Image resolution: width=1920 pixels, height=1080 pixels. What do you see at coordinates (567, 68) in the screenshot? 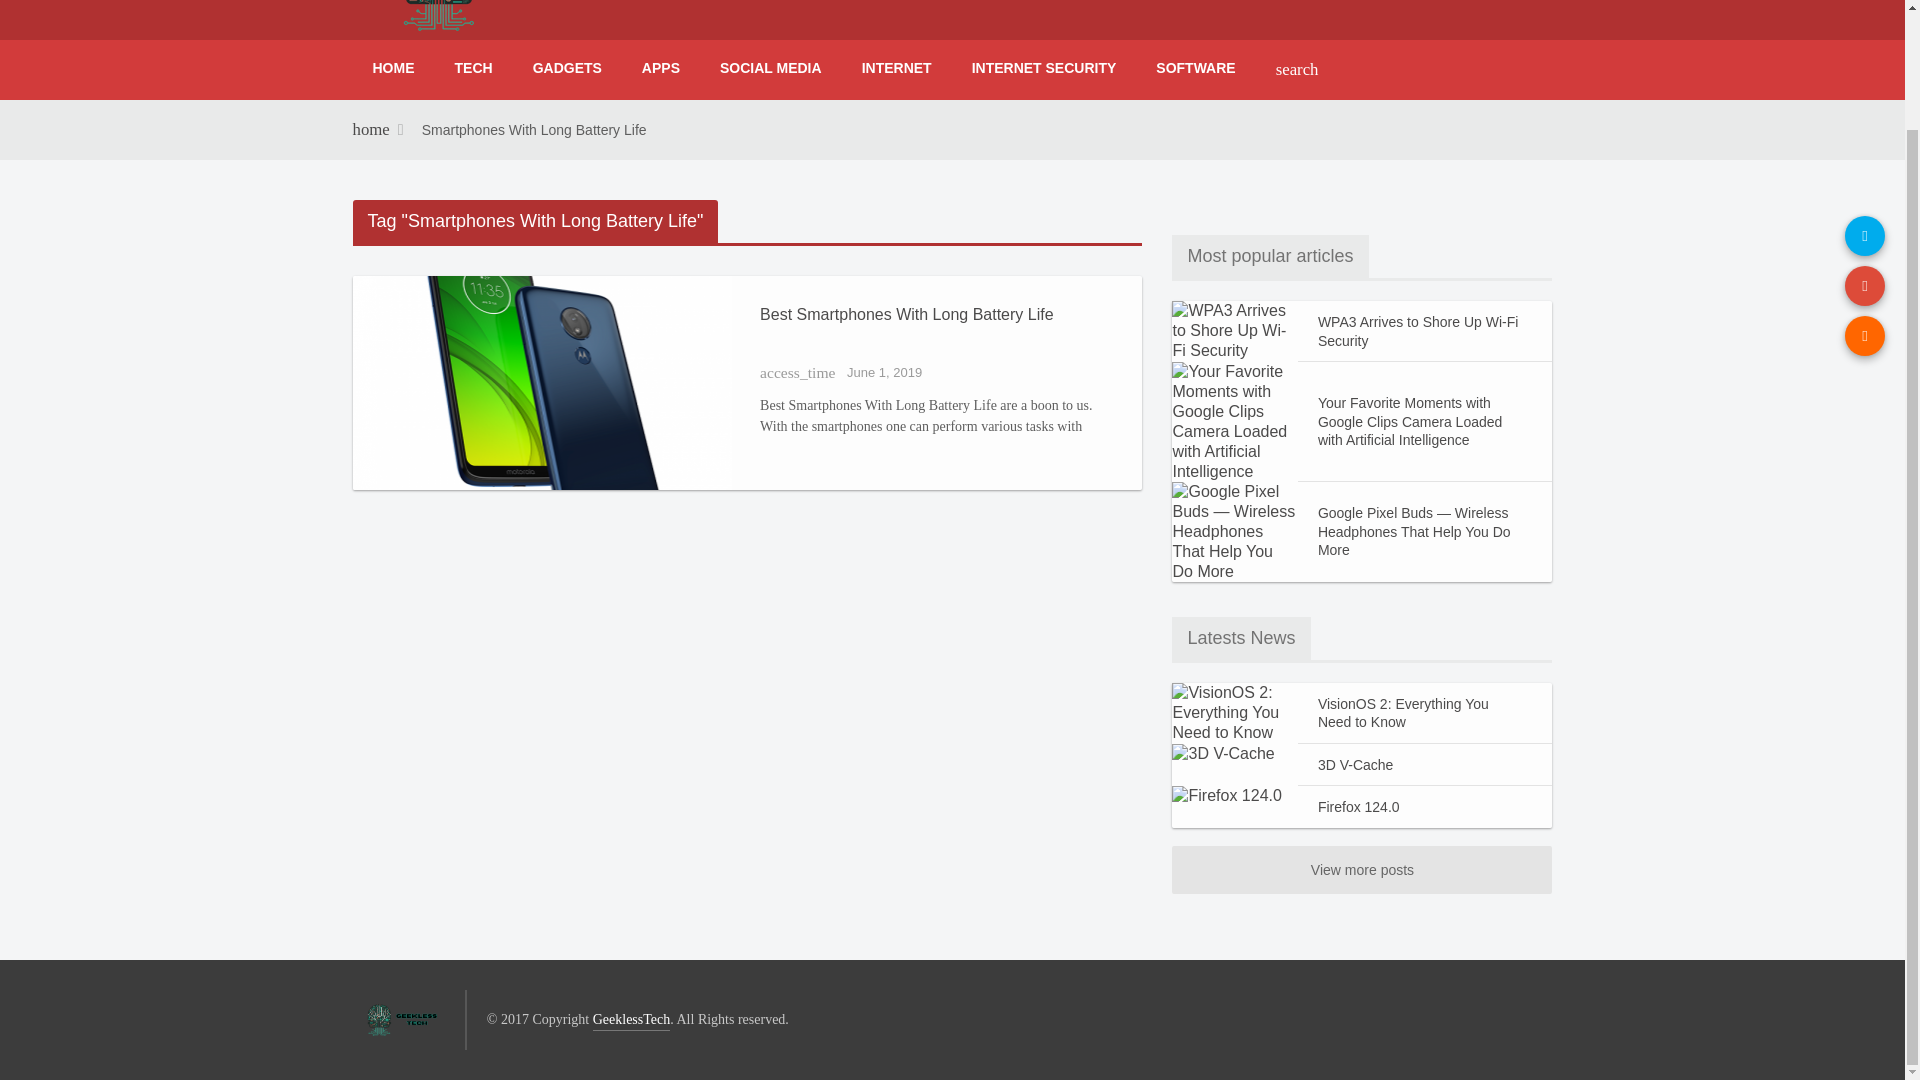
I see `GADGETS` at bounding box center [567, 68].